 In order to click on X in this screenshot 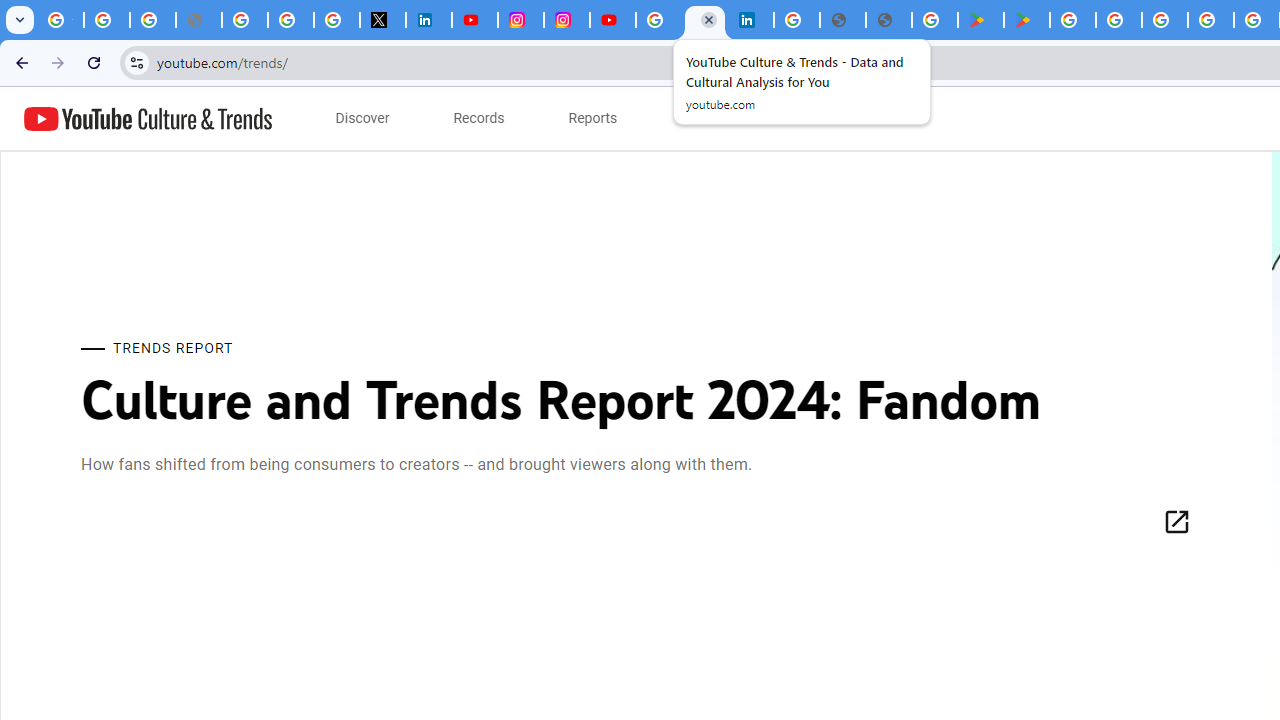, I will do `click(382, 20)`.